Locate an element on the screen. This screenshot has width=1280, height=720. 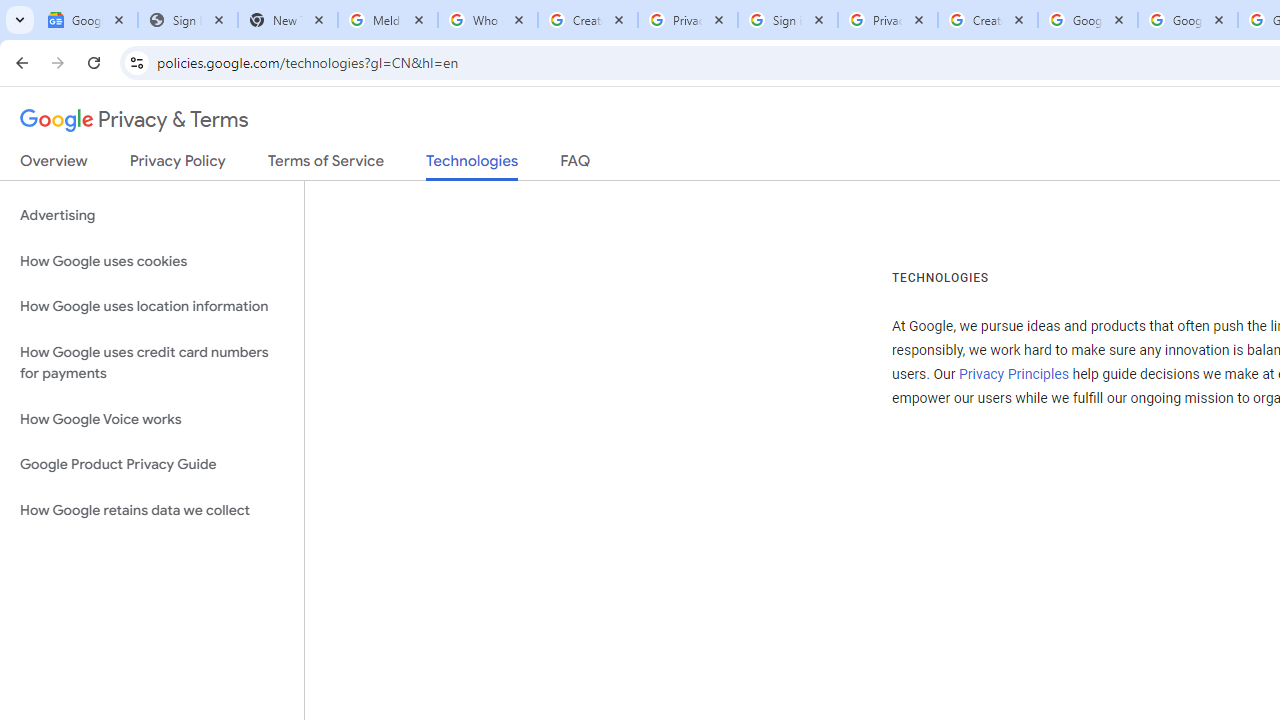
Create your Google Account is located at coordinates (587, 20).